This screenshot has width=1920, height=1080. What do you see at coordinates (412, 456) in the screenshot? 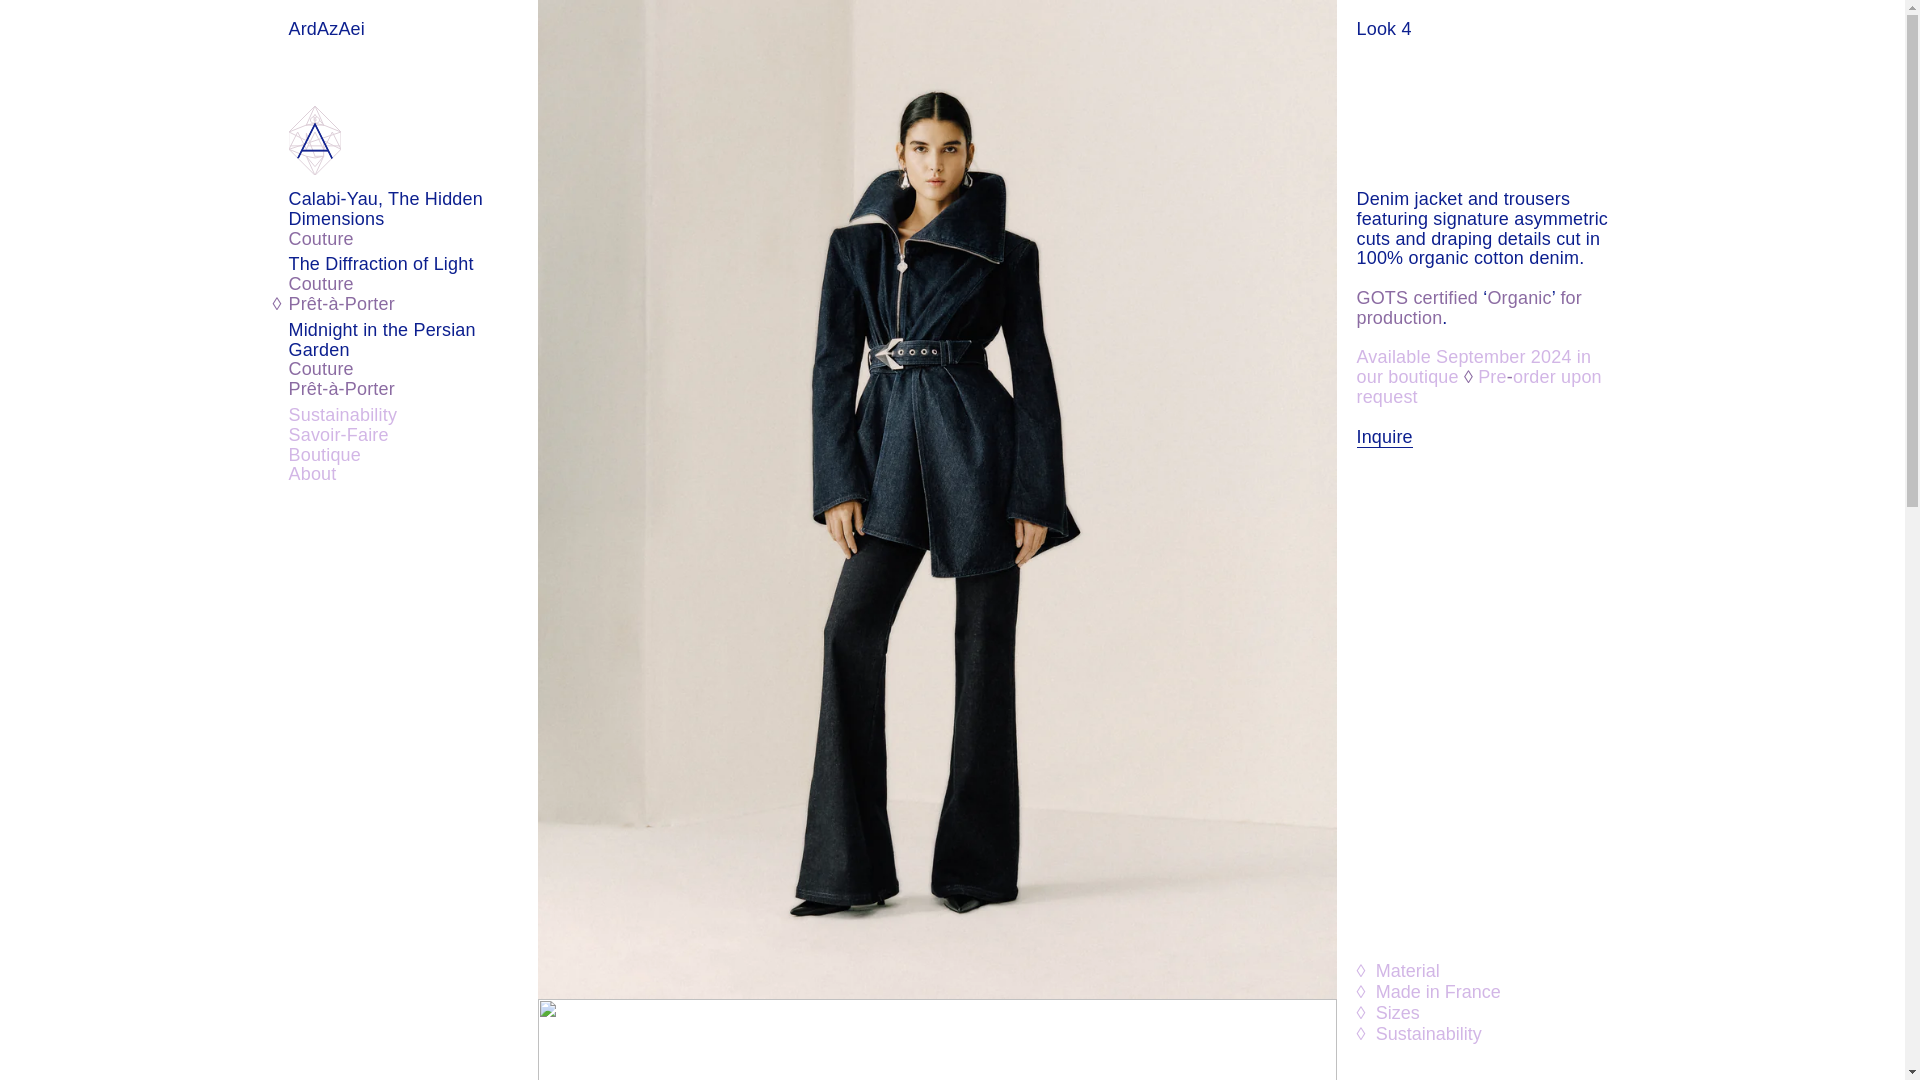
I see `Boutique` at bounding box center [412, 456].